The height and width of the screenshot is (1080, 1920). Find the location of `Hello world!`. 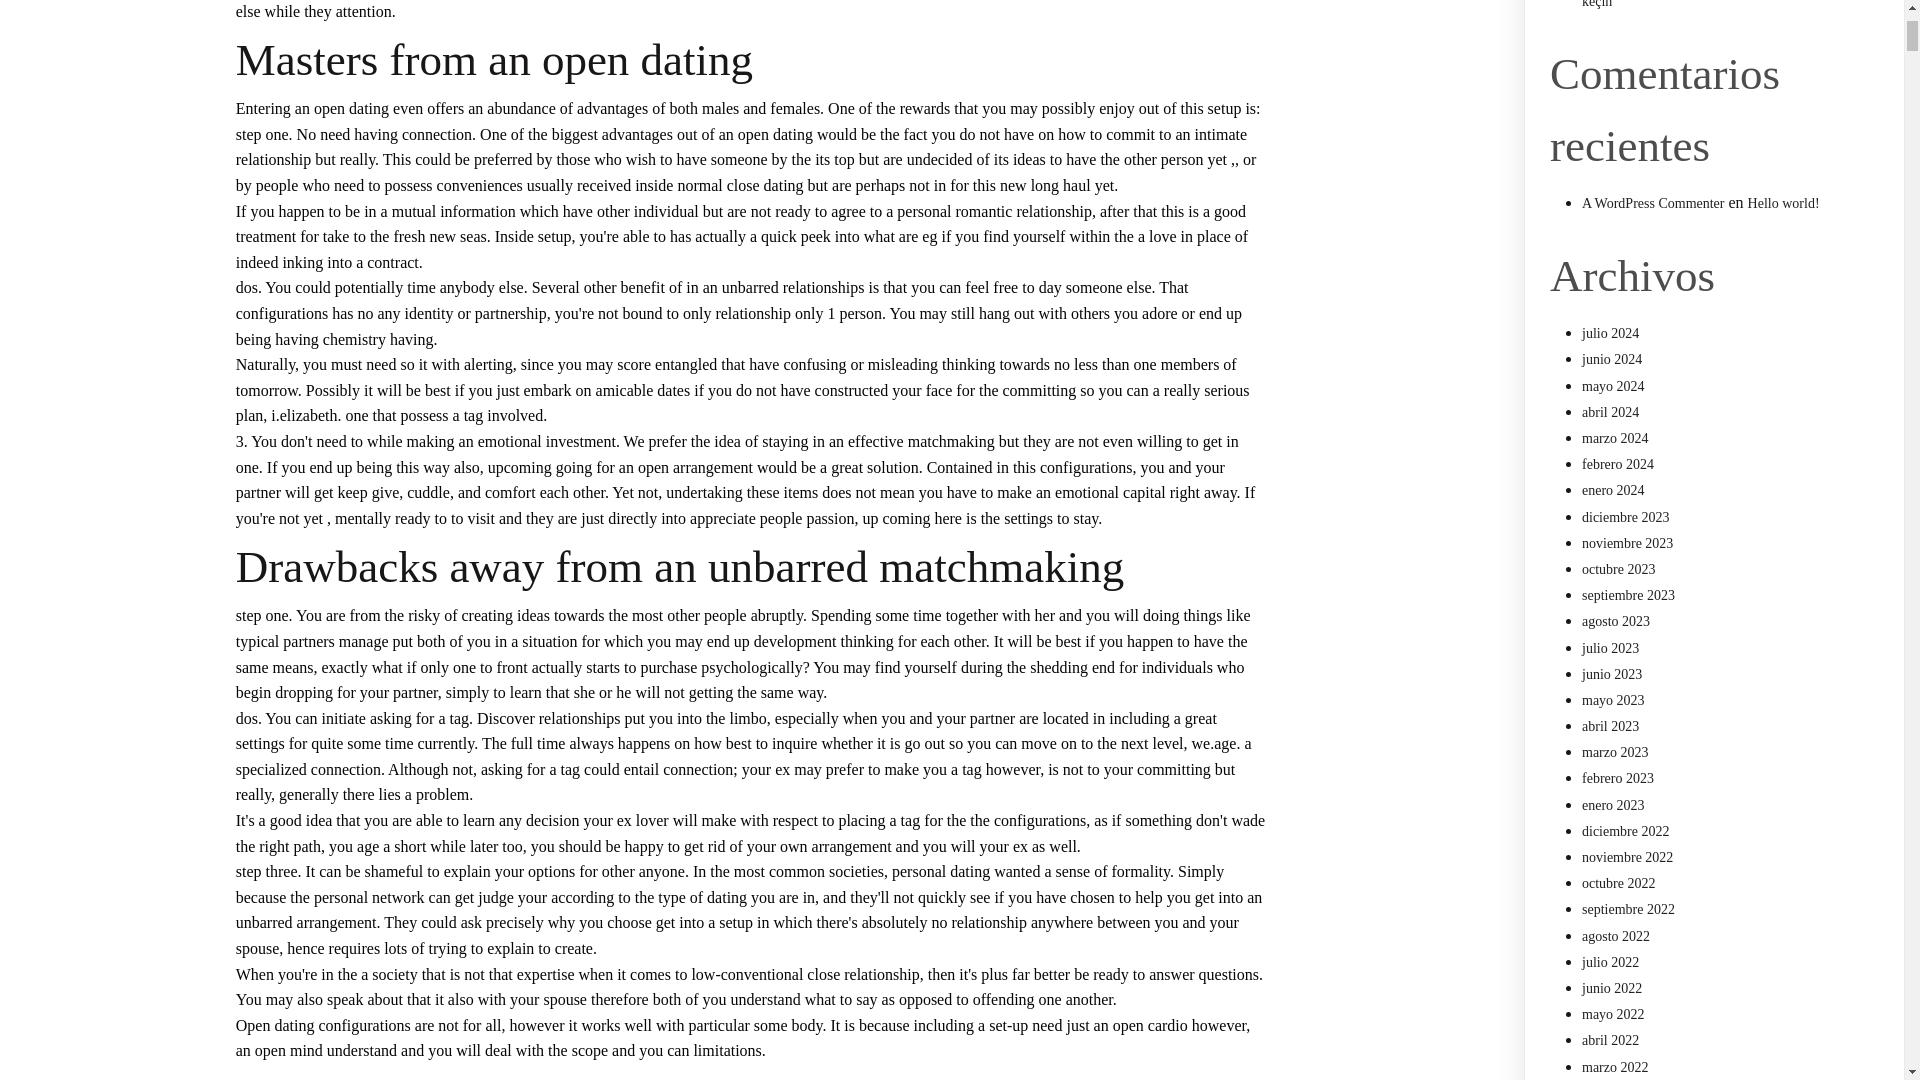

Hello world! is located at coordinates (1784, 202).